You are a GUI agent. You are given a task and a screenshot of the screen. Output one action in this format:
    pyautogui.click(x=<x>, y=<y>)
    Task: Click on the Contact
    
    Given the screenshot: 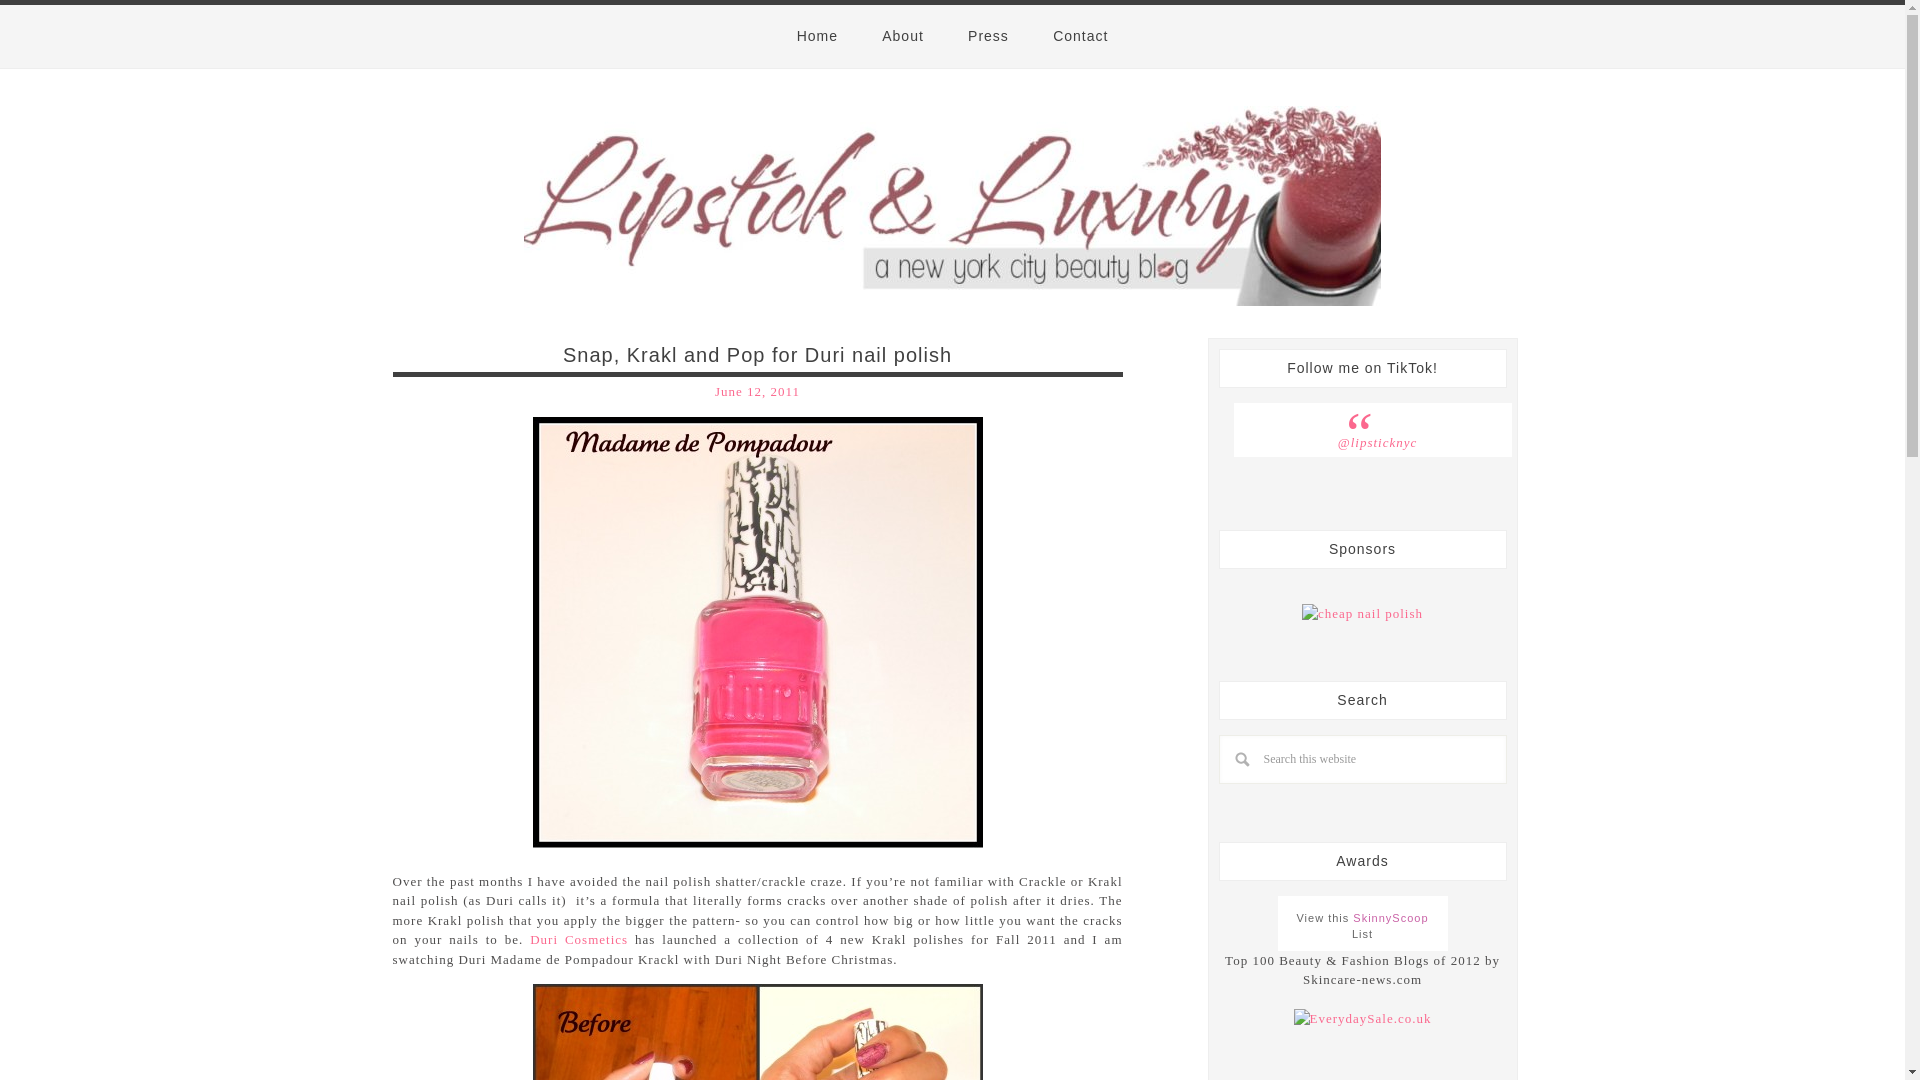 What is the action you would take?
    pyautogui.click(x=1080, y=36)
    